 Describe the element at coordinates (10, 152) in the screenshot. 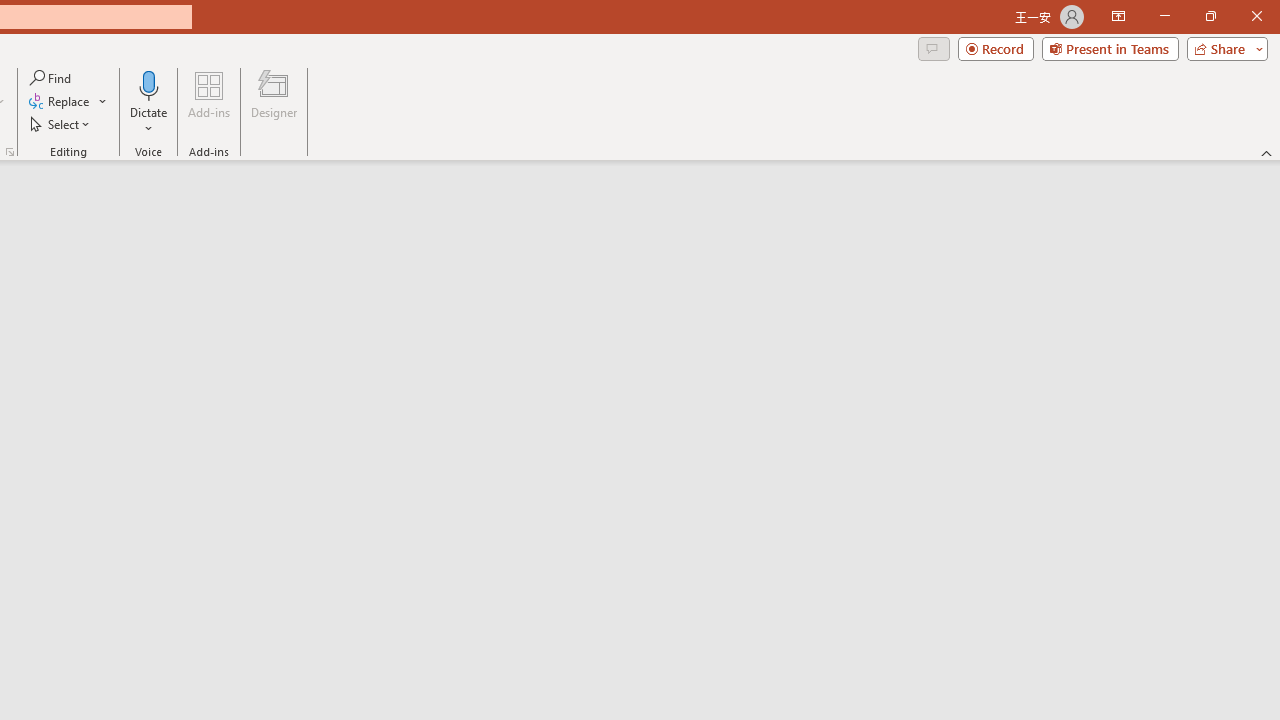

I see `Format Object...` at that location.